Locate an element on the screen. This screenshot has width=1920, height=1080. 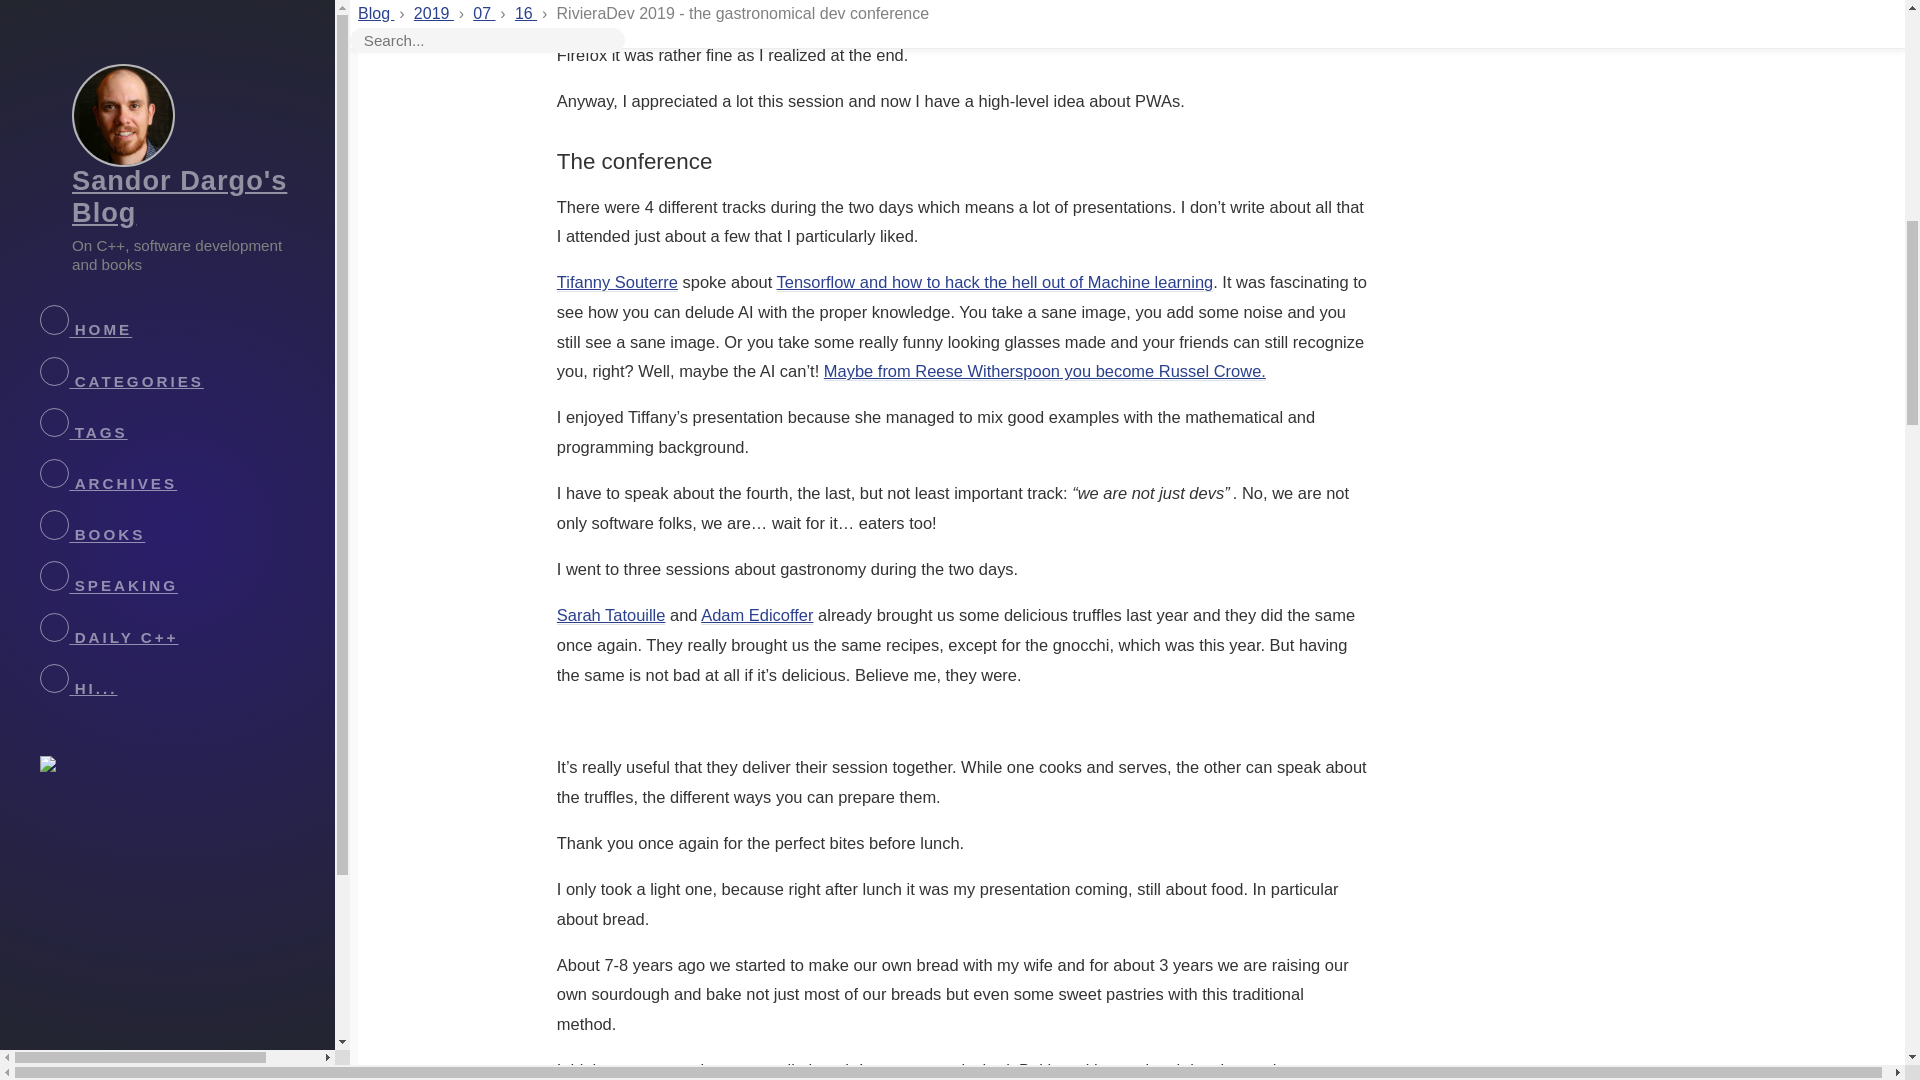
Adam Edicoffer is located at coordinates (756, 615).